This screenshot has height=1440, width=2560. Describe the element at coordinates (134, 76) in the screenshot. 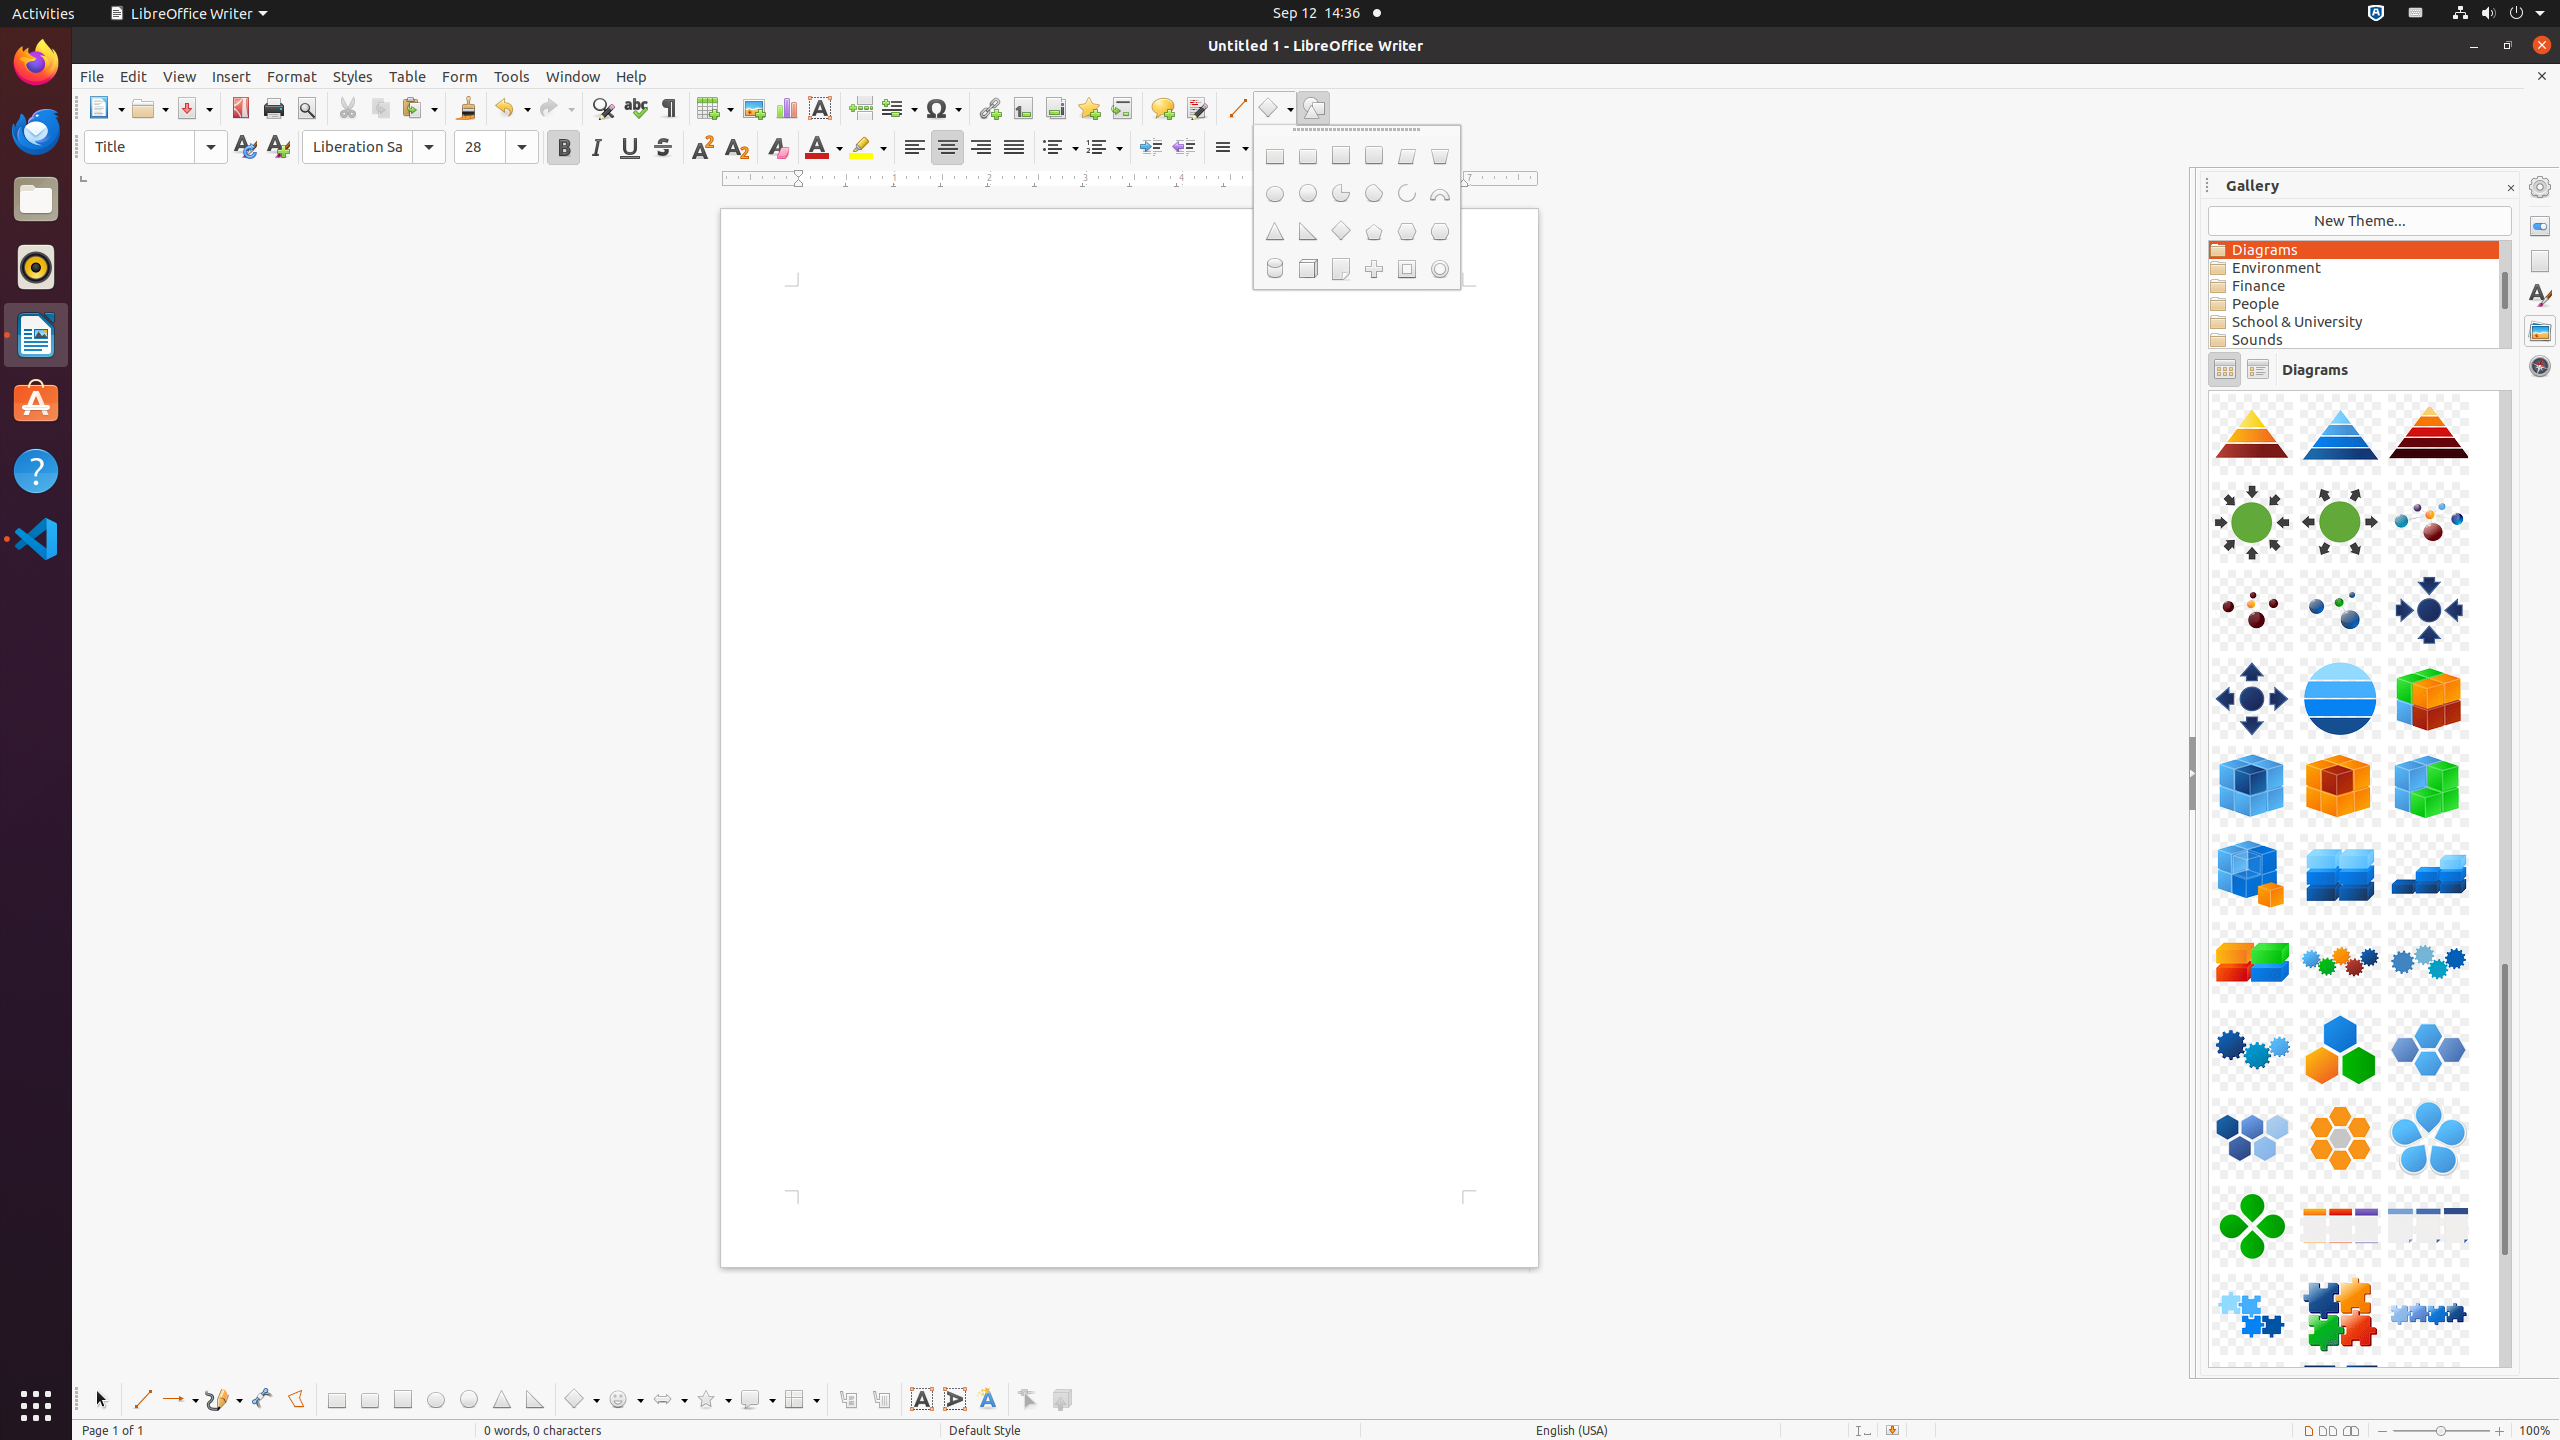

I see `Edit` at that location.